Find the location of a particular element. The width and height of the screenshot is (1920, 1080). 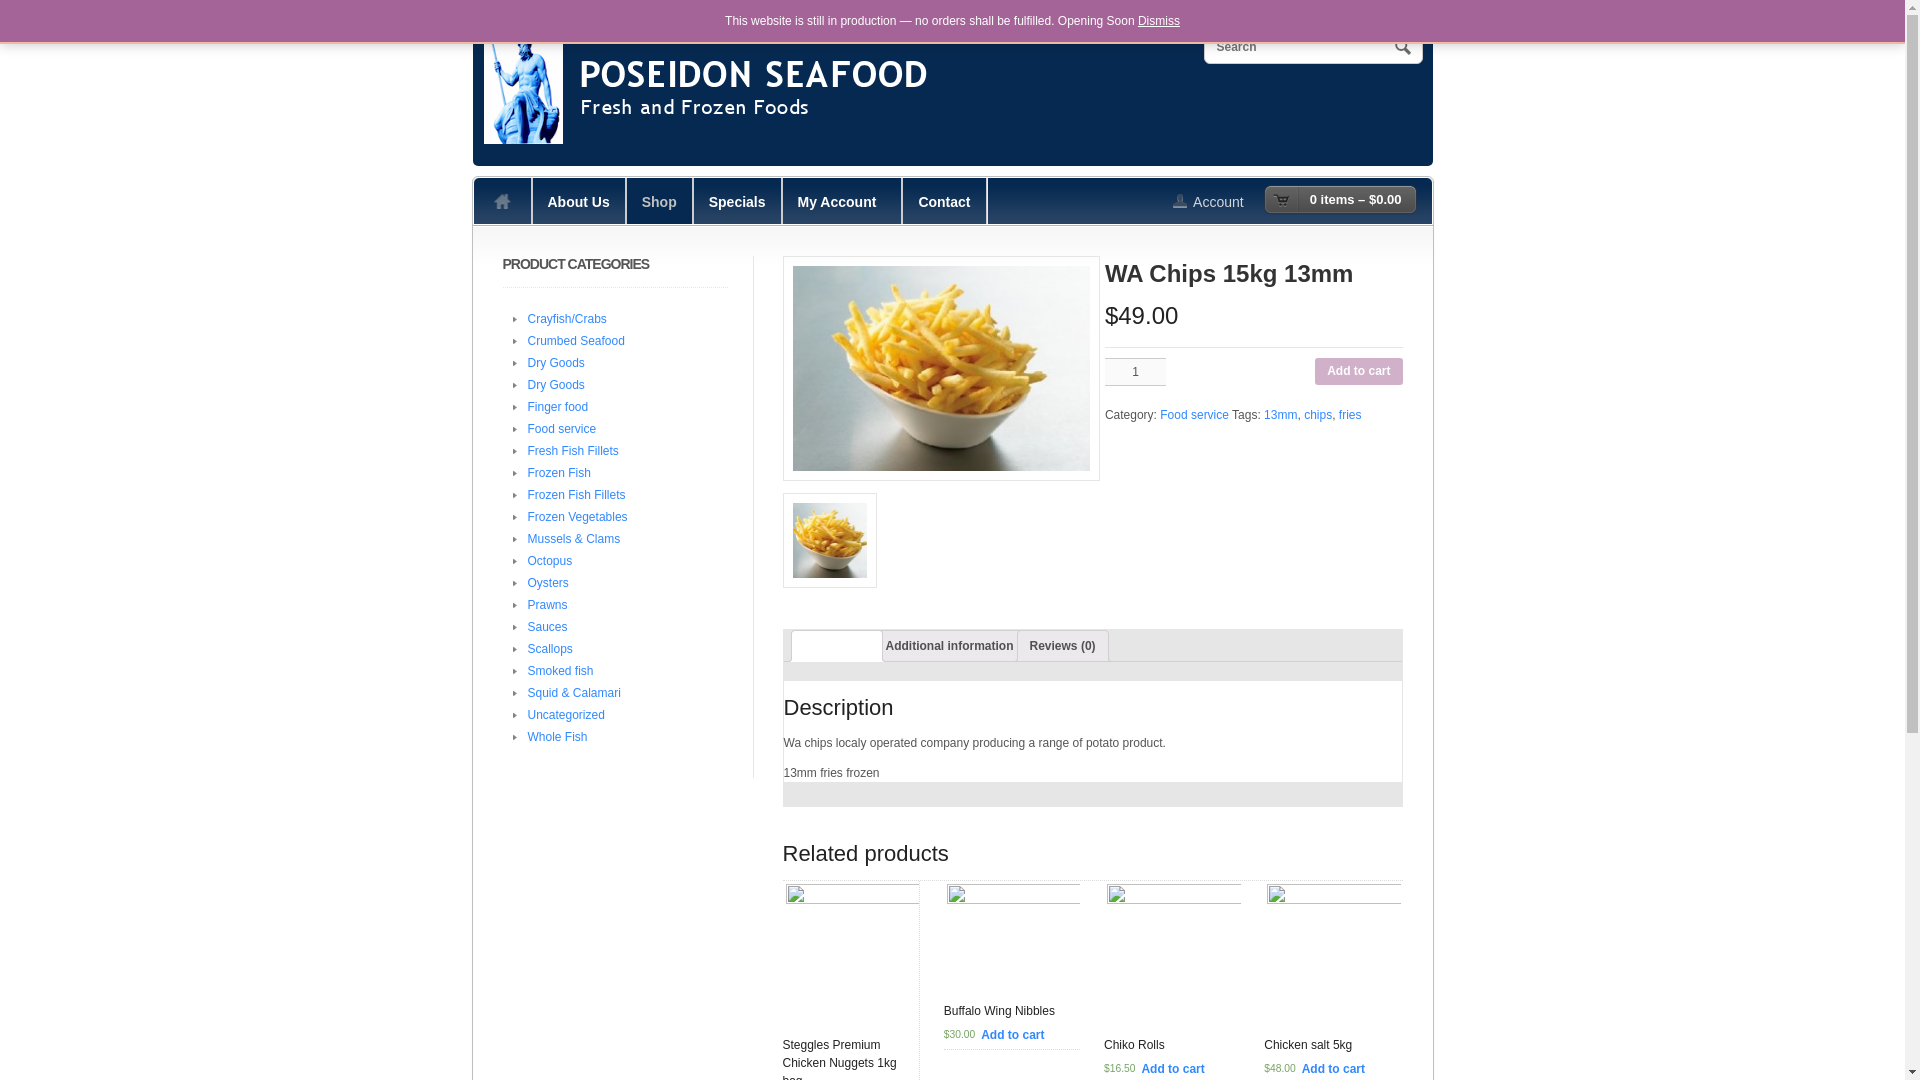

Qty is located at coordinates (1136, 371).